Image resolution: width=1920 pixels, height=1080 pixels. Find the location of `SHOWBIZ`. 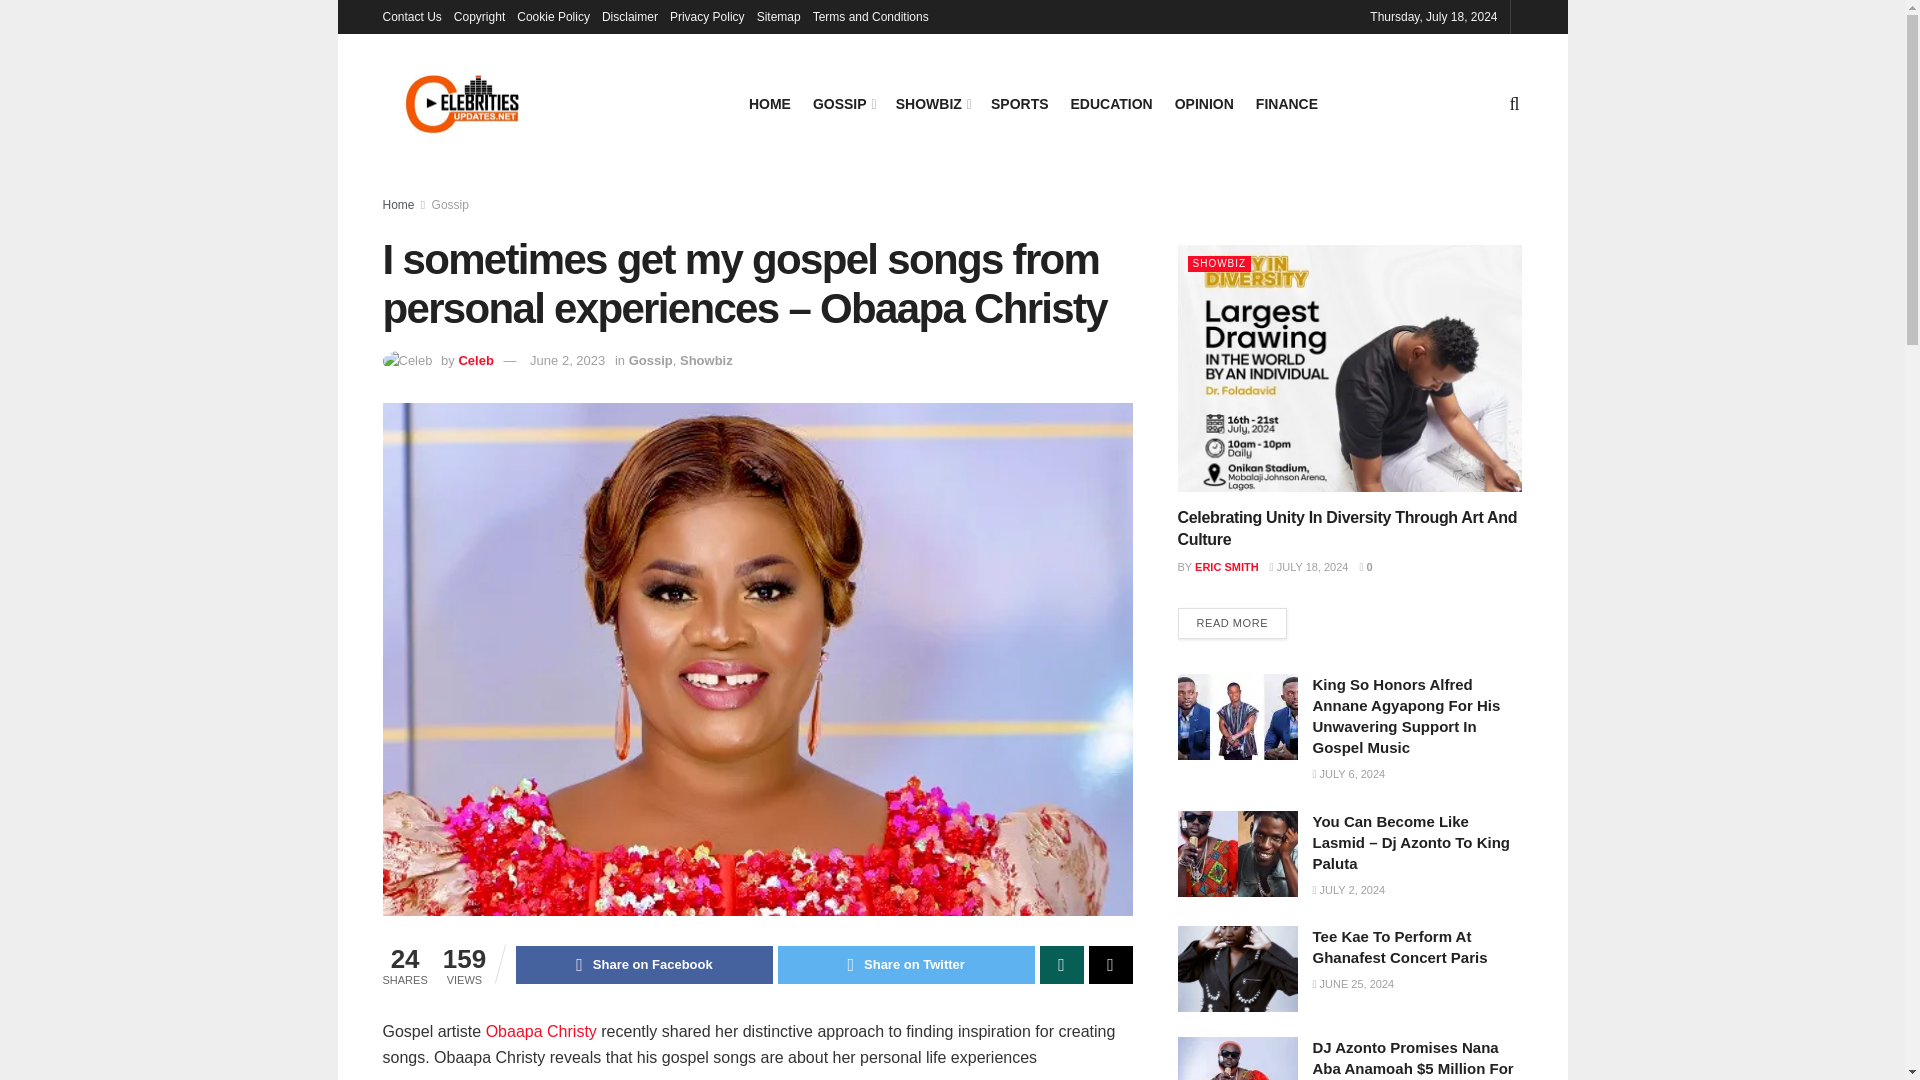

SHOWBIZ is located at coordinates (932, 103).